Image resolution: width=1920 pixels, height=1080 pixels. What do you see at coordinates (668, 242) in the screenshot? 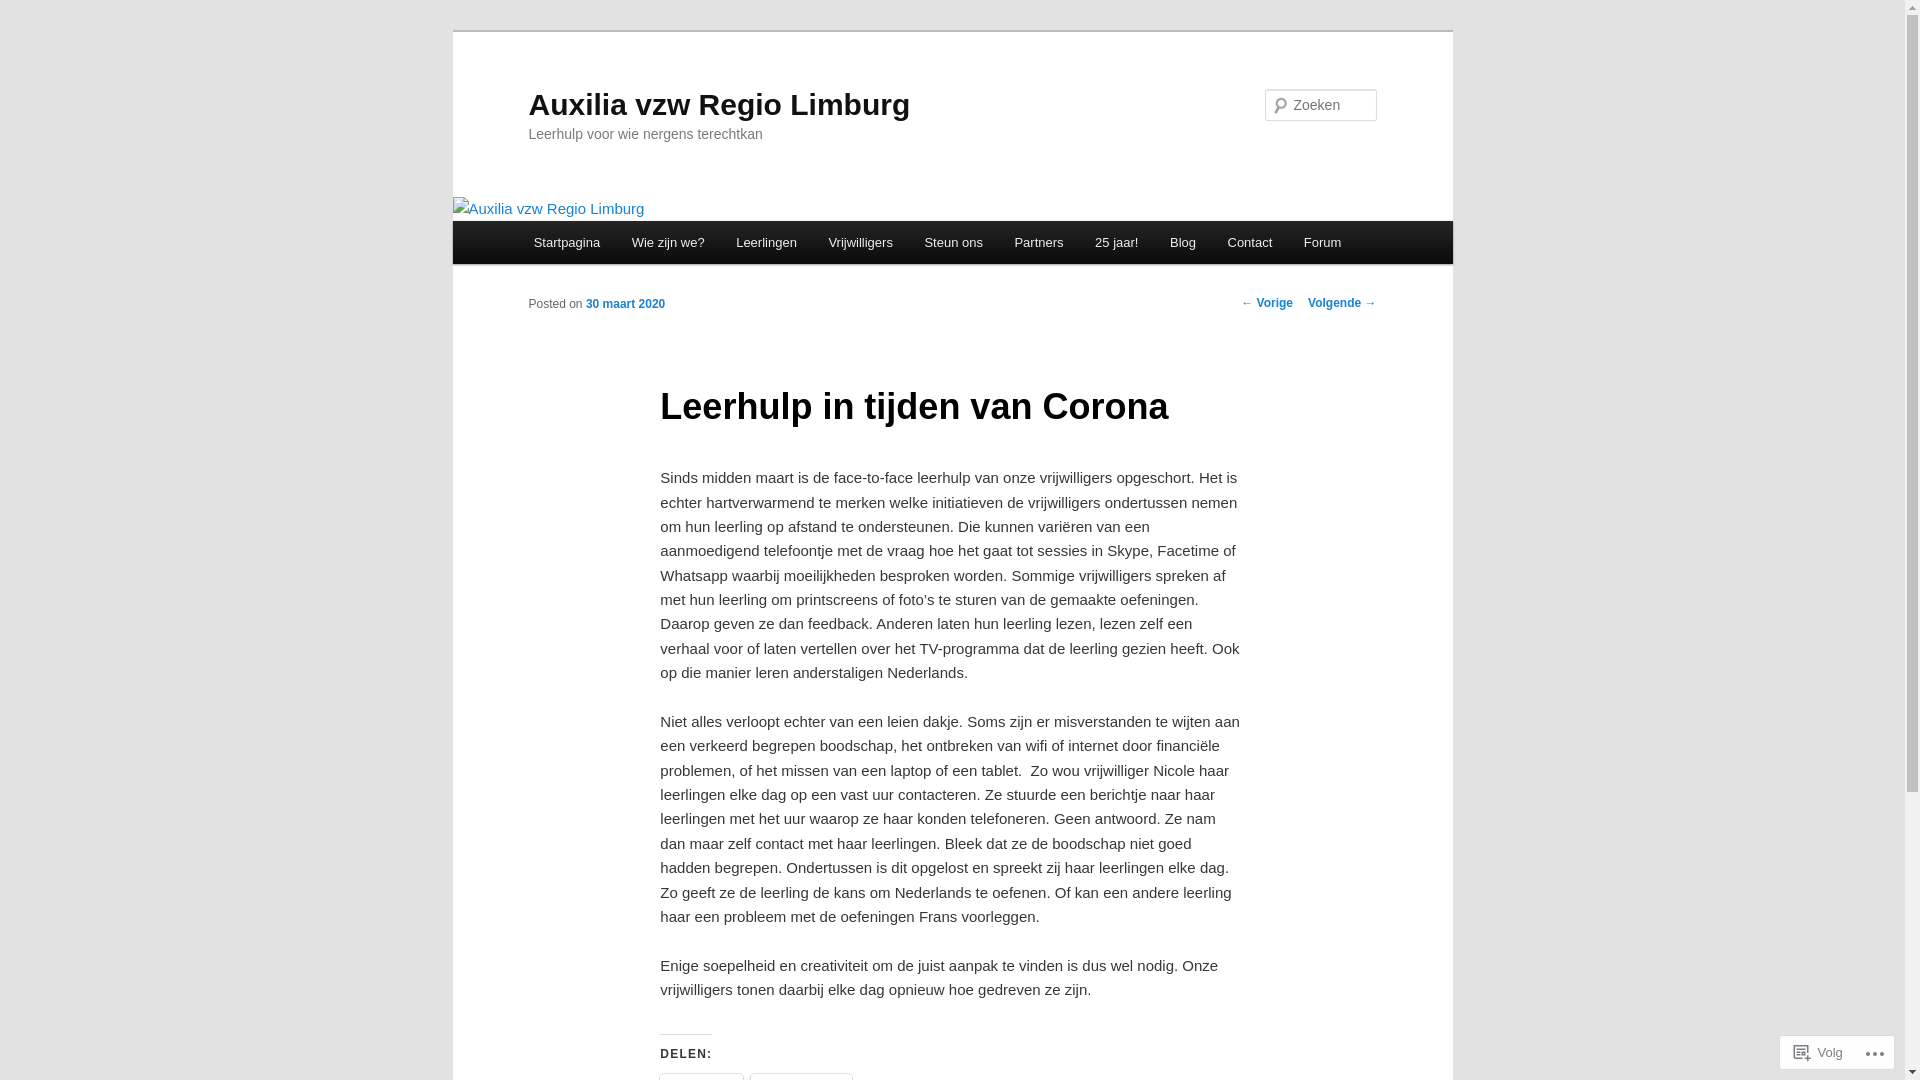
I see `Wie zijn we?` at bounding box center [668, 242].